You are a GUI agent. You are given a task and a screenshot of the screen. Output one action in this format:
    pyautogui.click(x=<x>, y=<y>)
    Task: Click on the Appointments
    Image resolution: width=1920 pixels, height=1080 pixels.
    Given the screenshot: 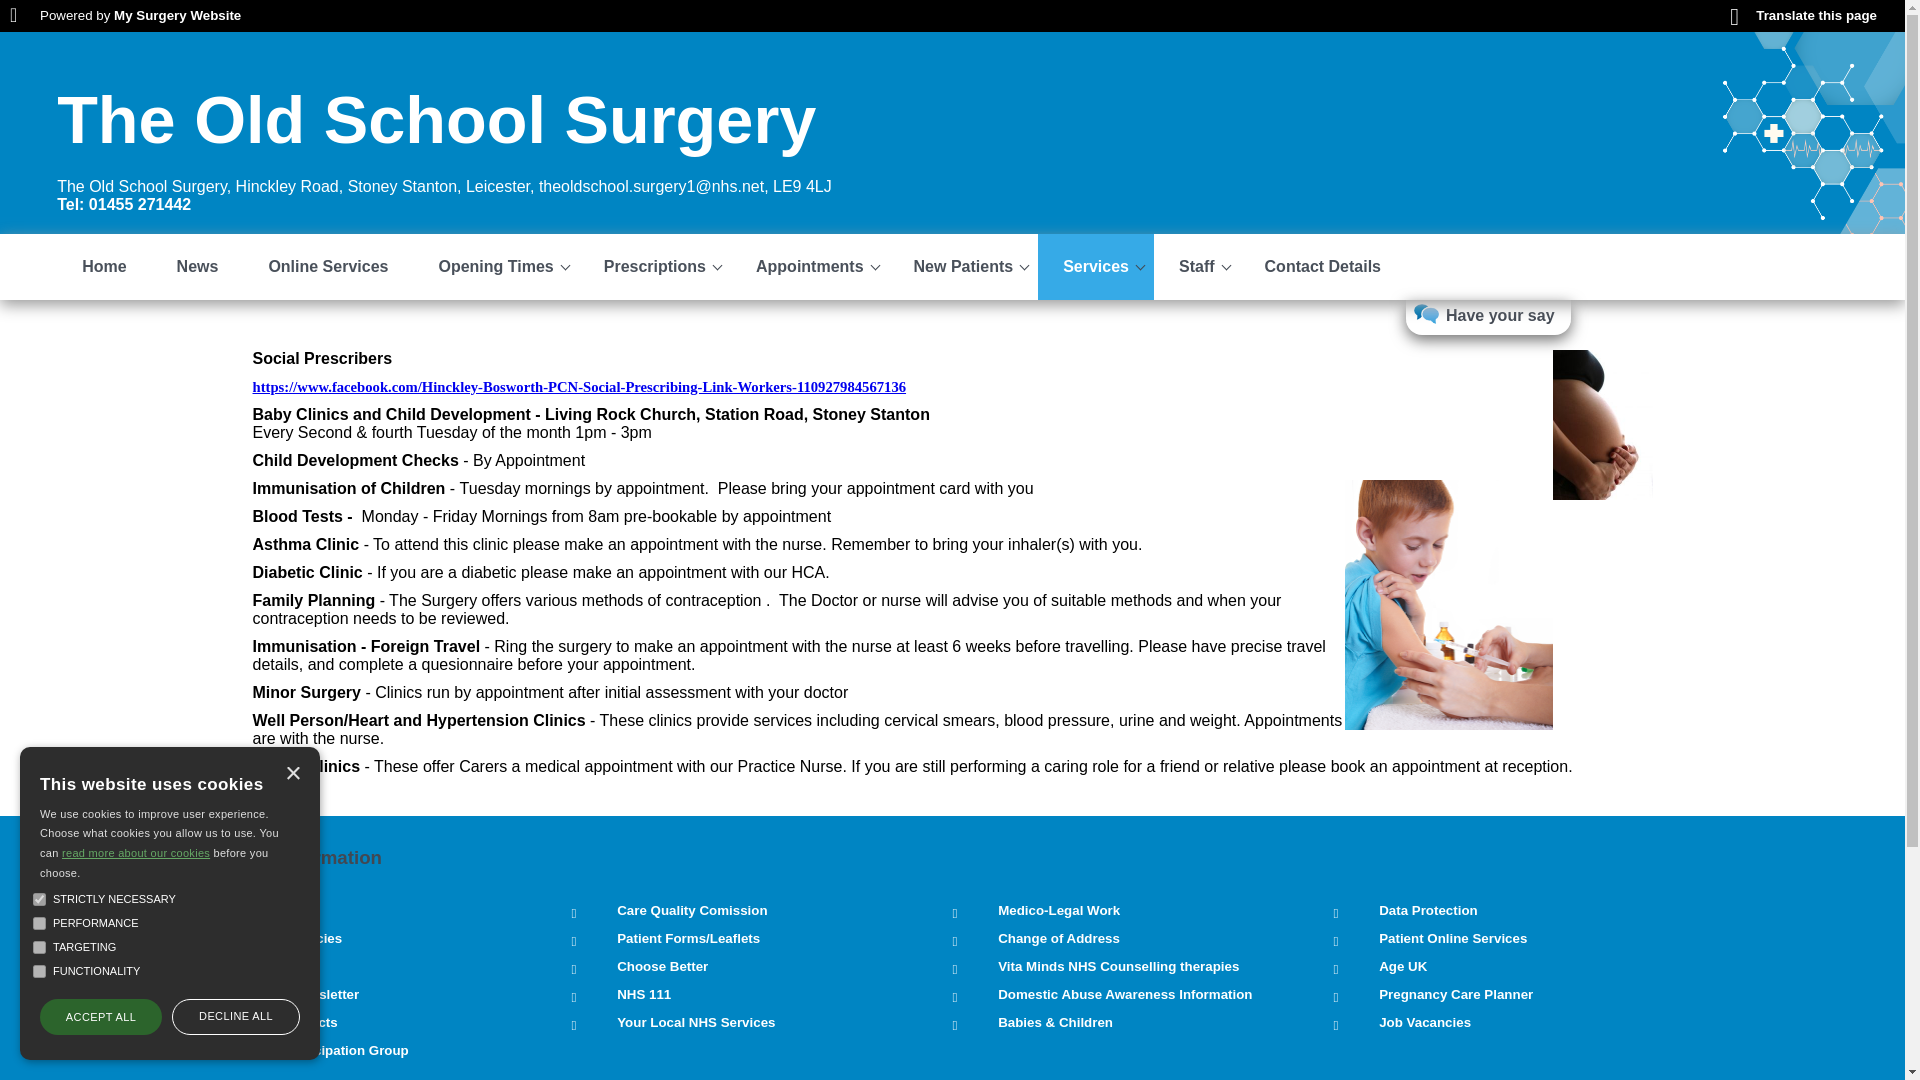 What is the action you would take?
    pyautogui.click(x=810, y=267)
    